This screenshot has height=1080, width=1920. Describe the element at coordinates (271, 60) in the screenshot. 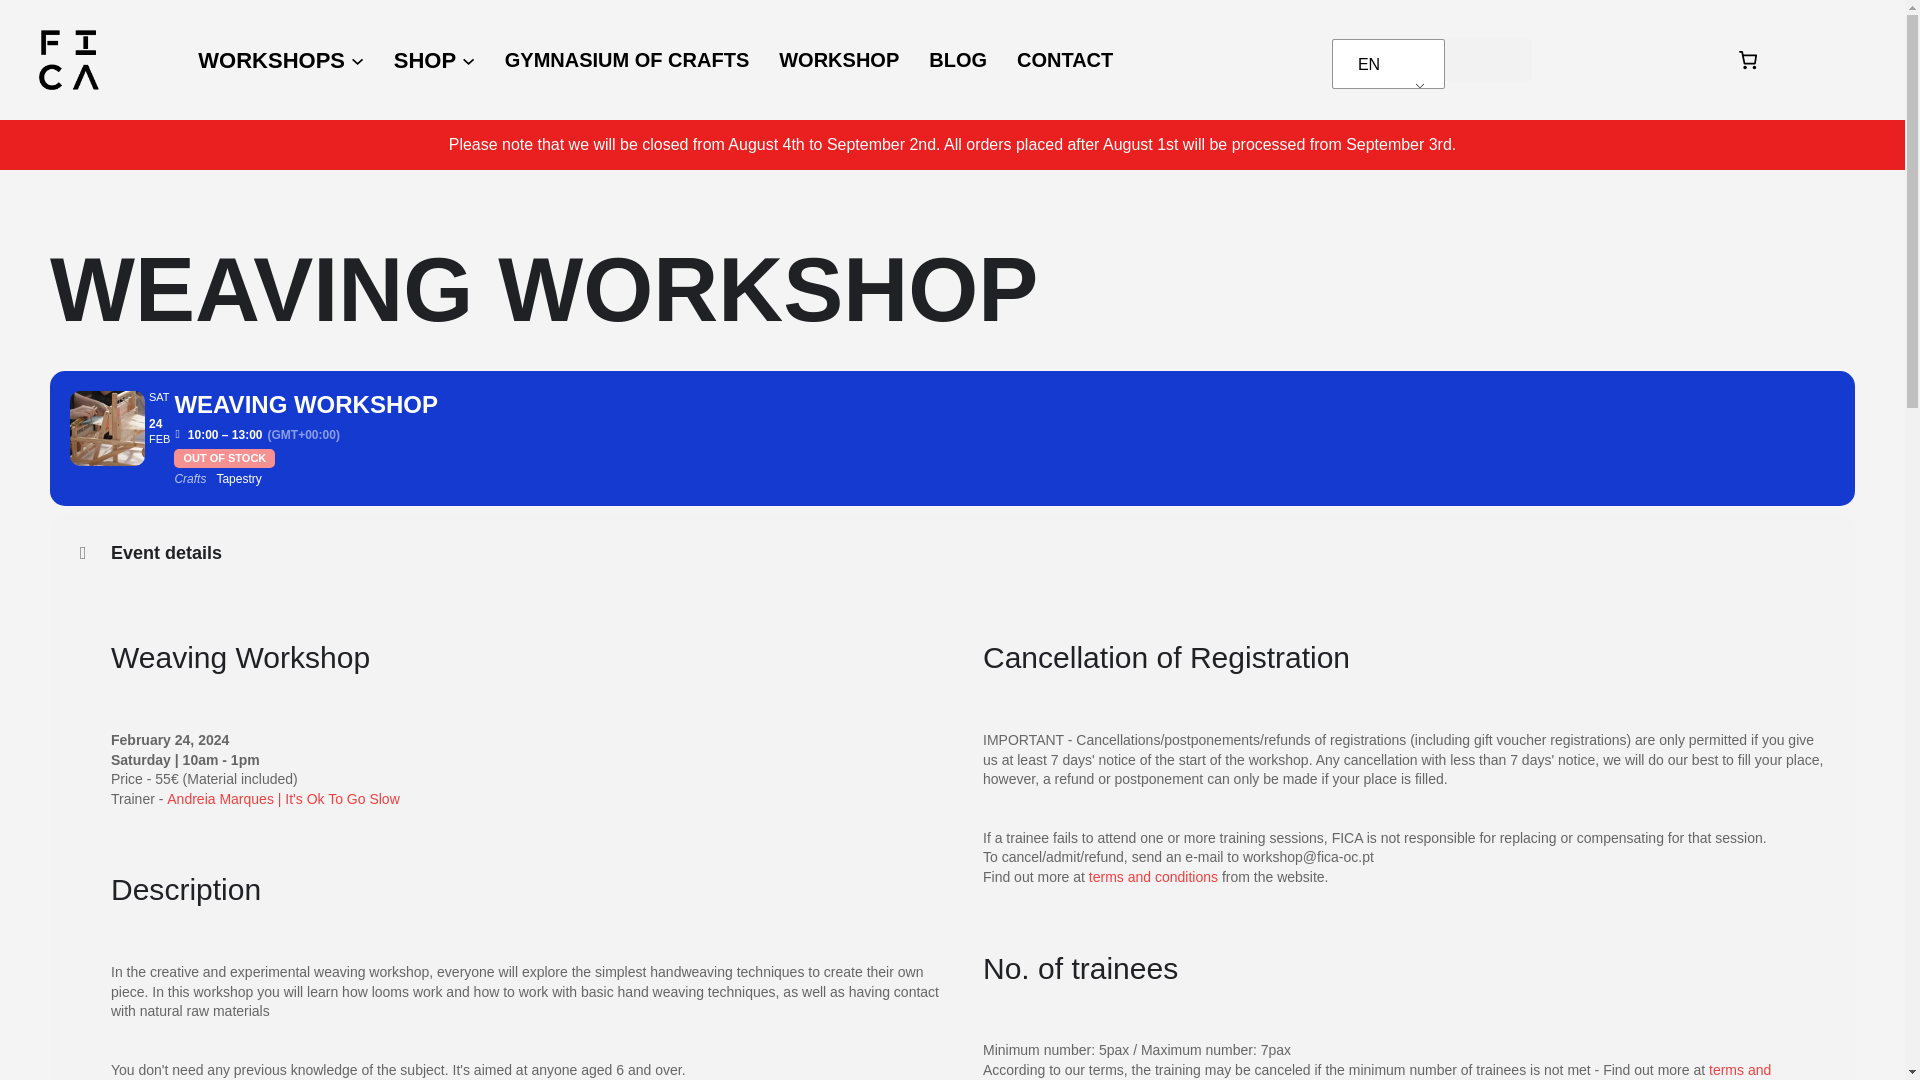

I see `WORKSHOPS` at that location.